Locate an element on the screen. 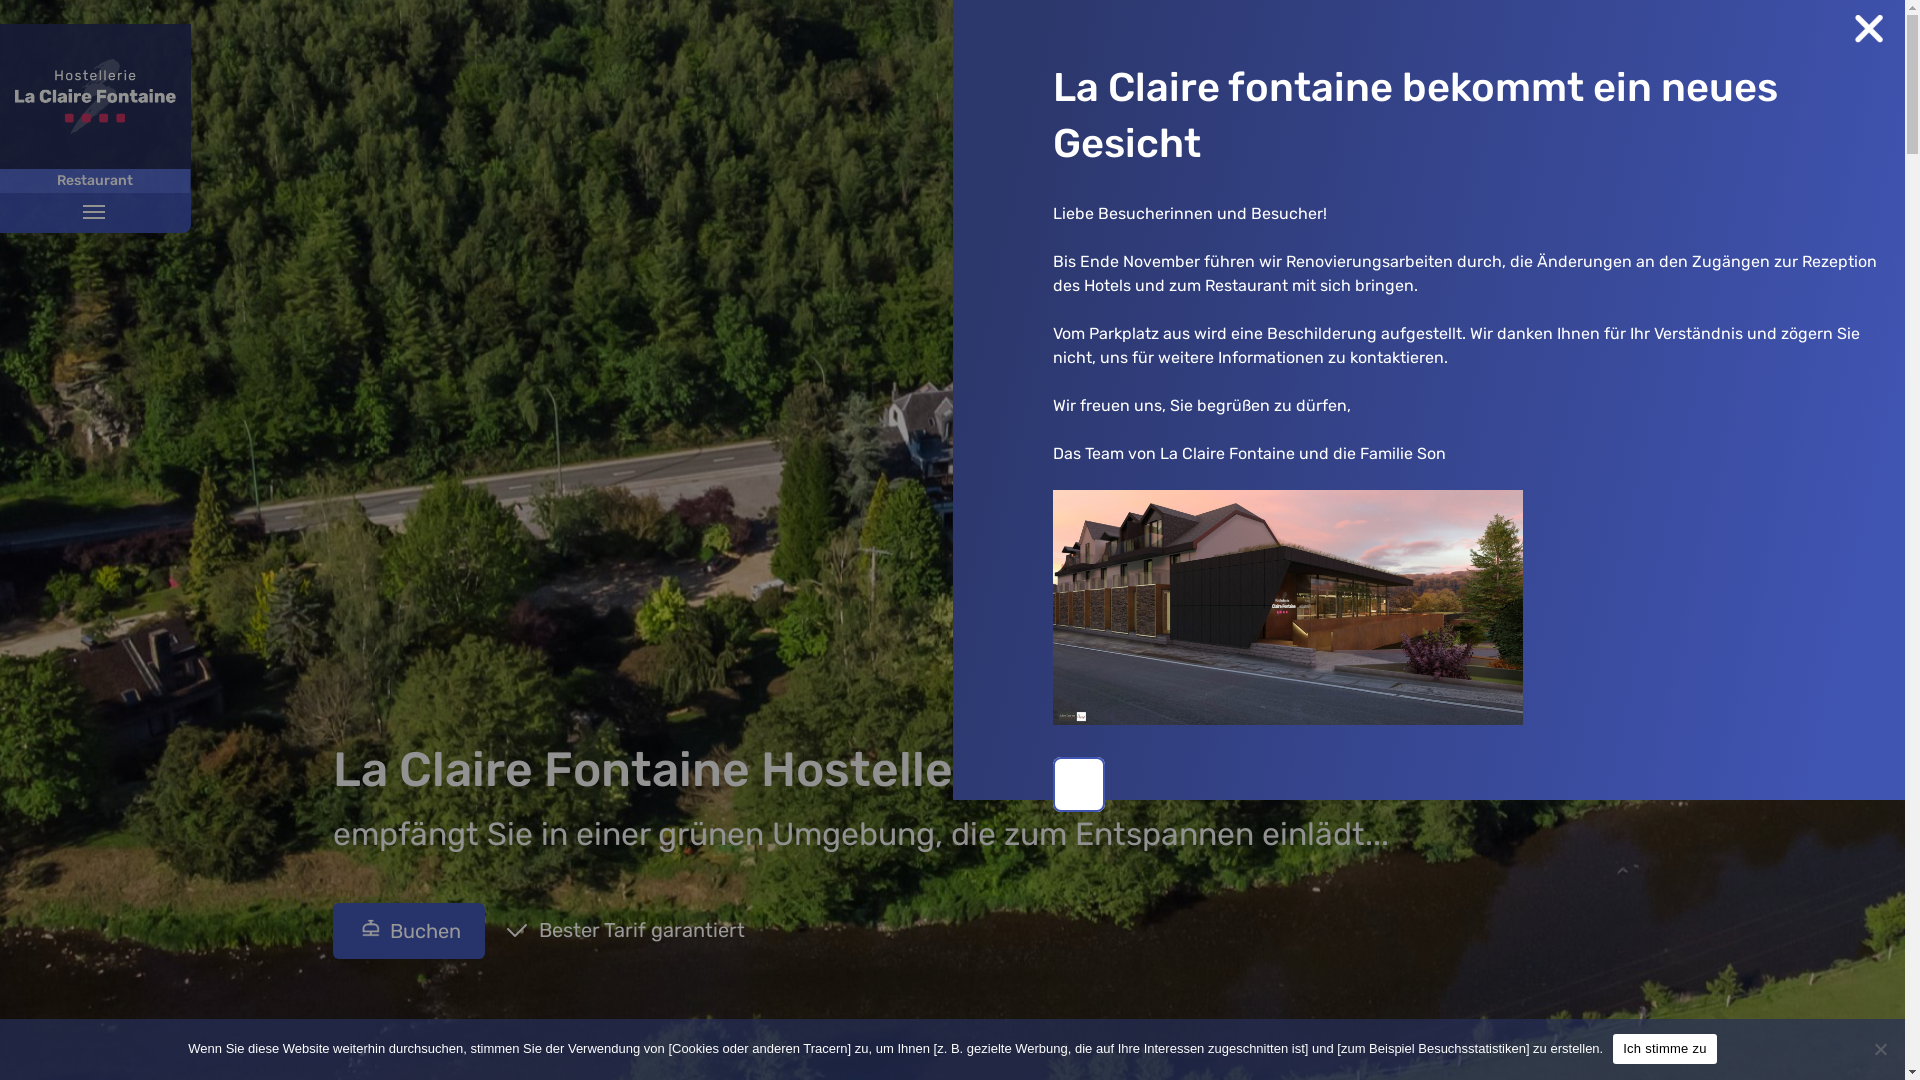  Ich stimme zu is located at coordinates (1664, 1049).